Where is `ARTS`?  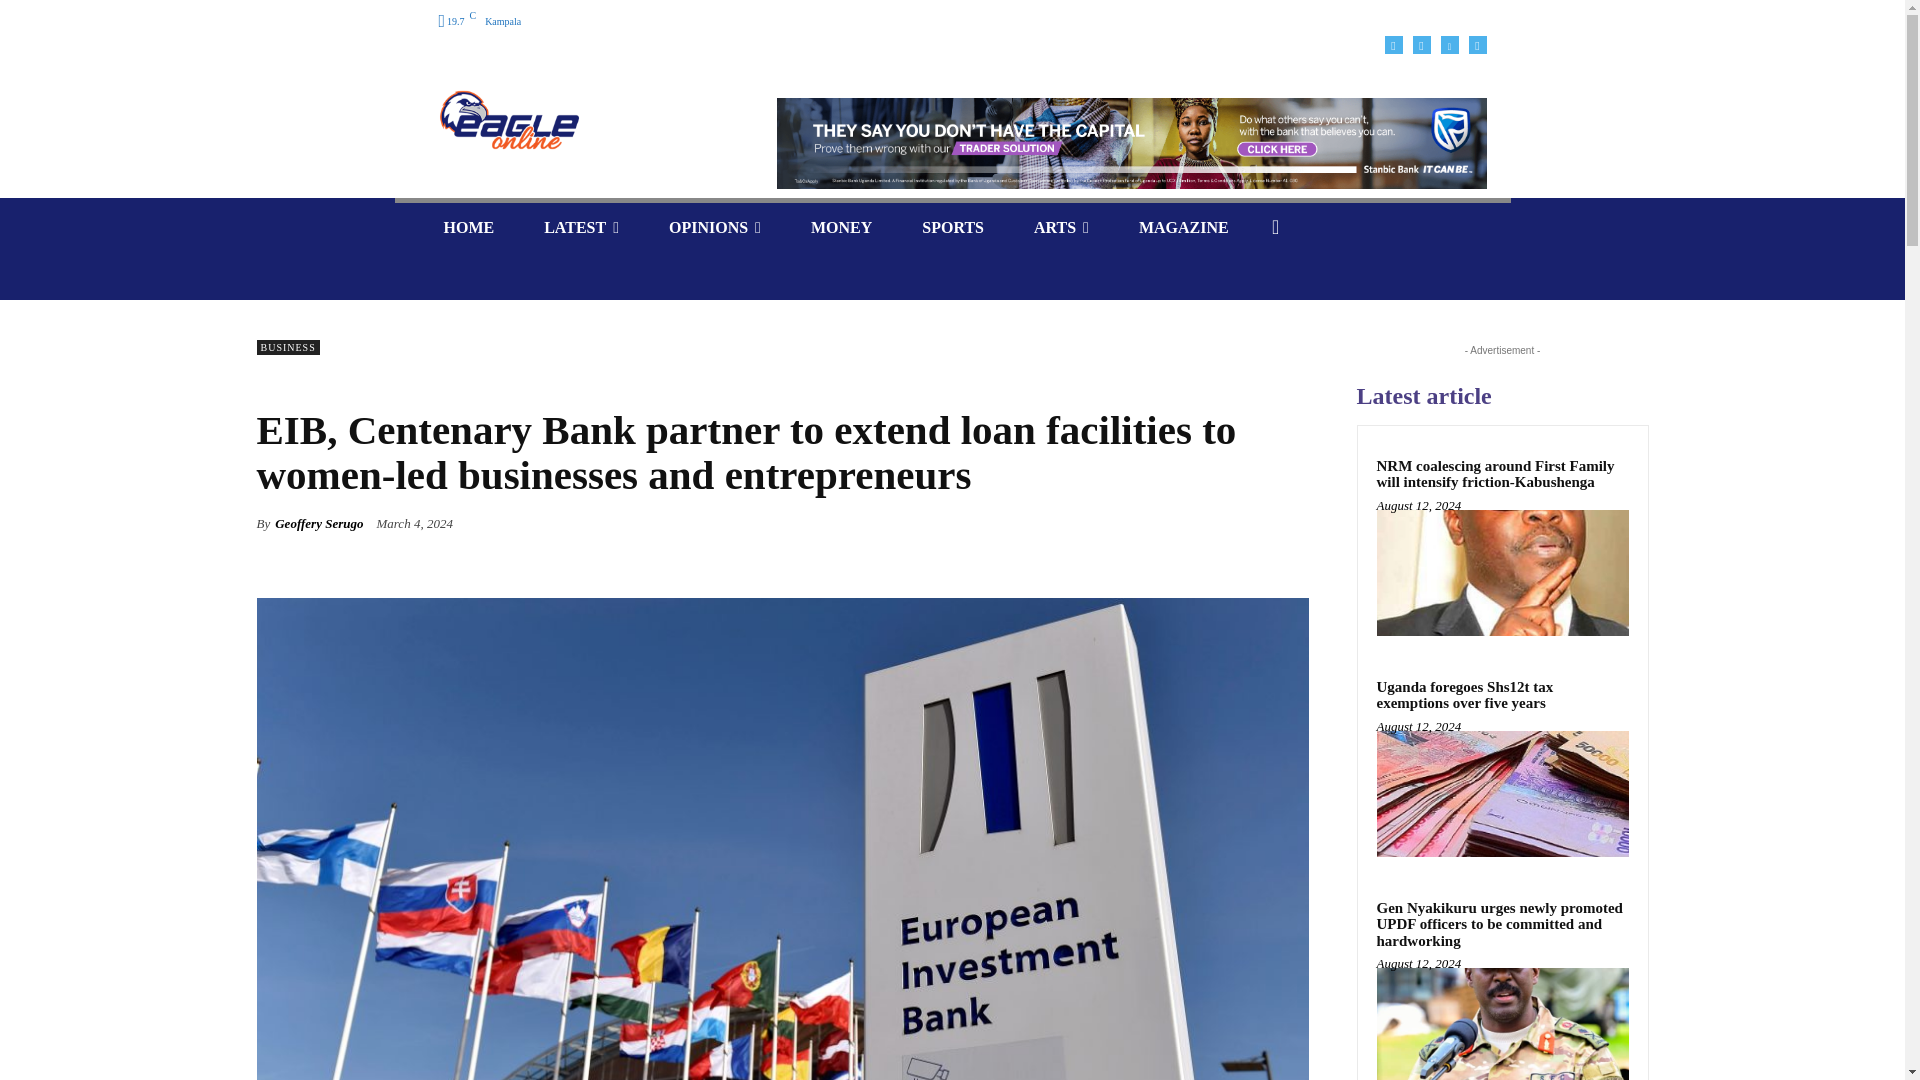 ARTS is located at coordinates (1061, 227).